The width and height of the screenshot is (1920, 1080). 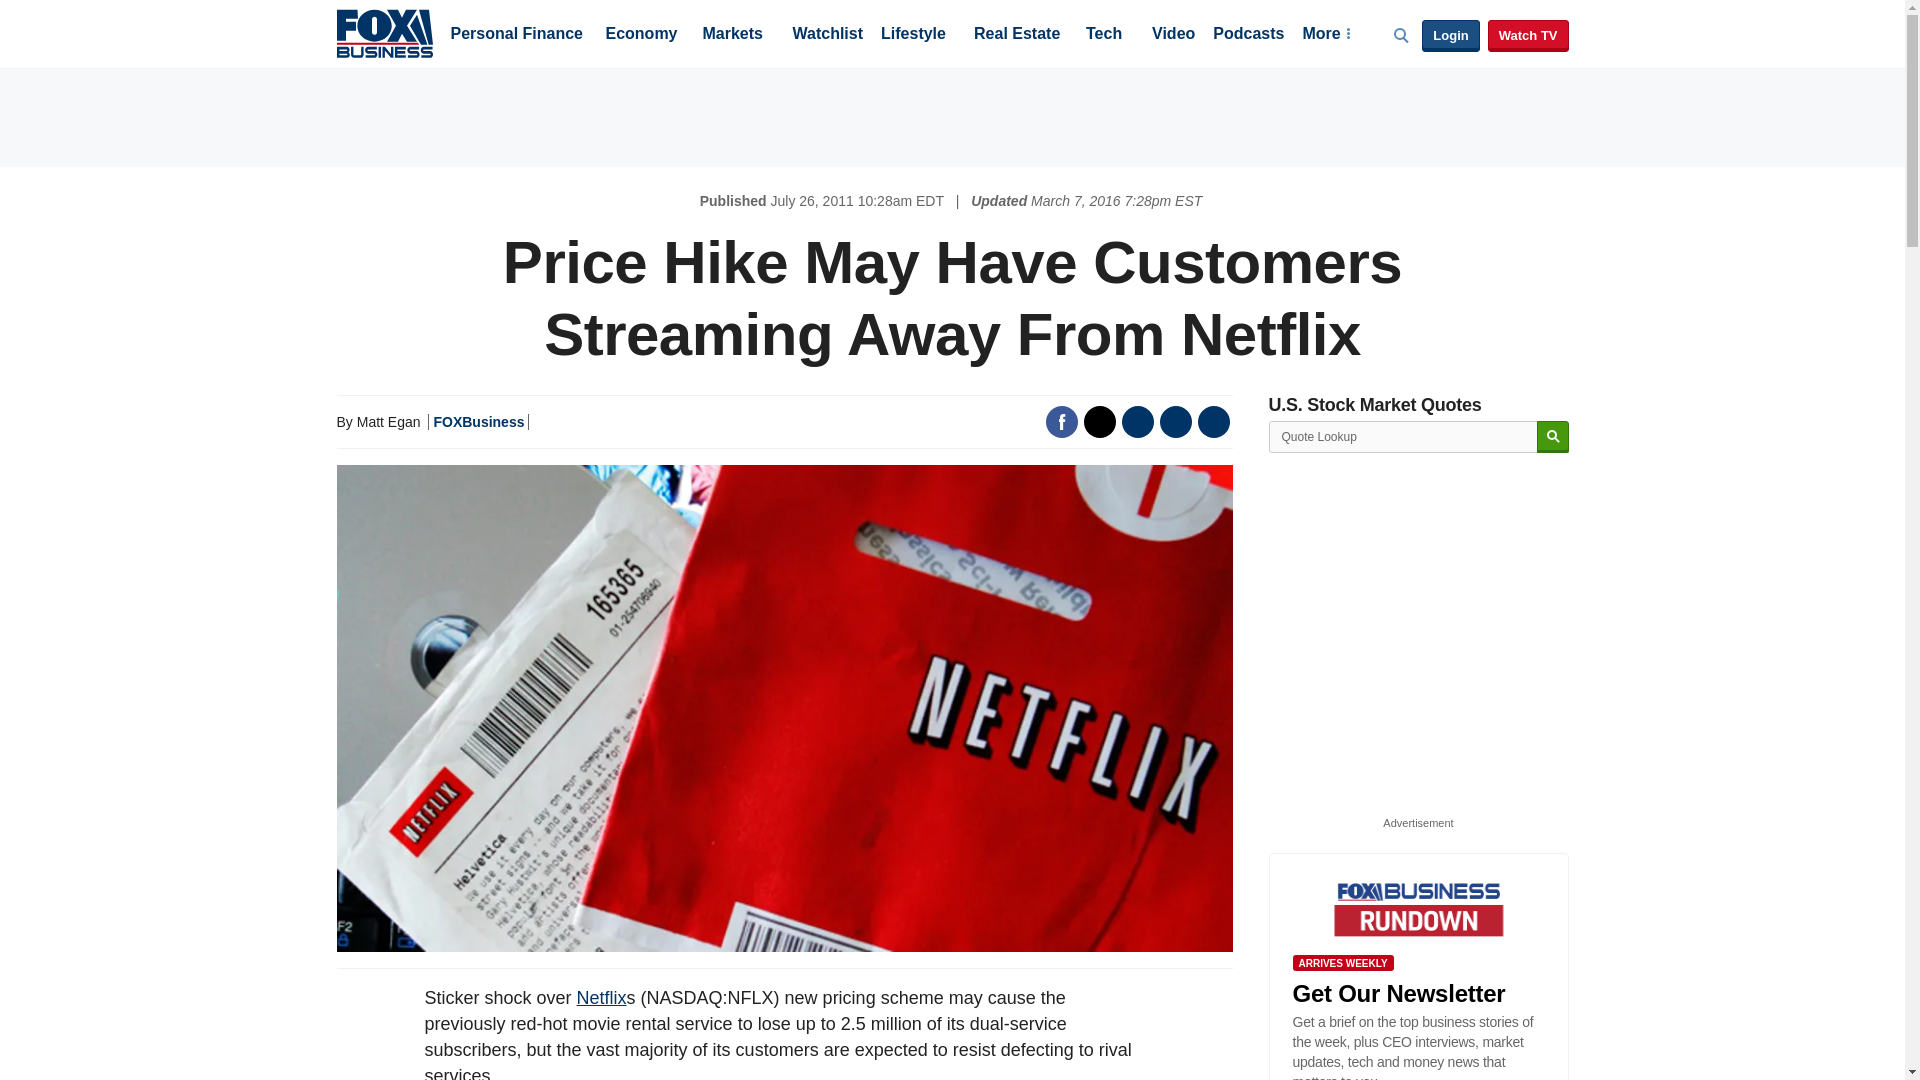 I want to click on Watchlist, so click(x=826, y=35).